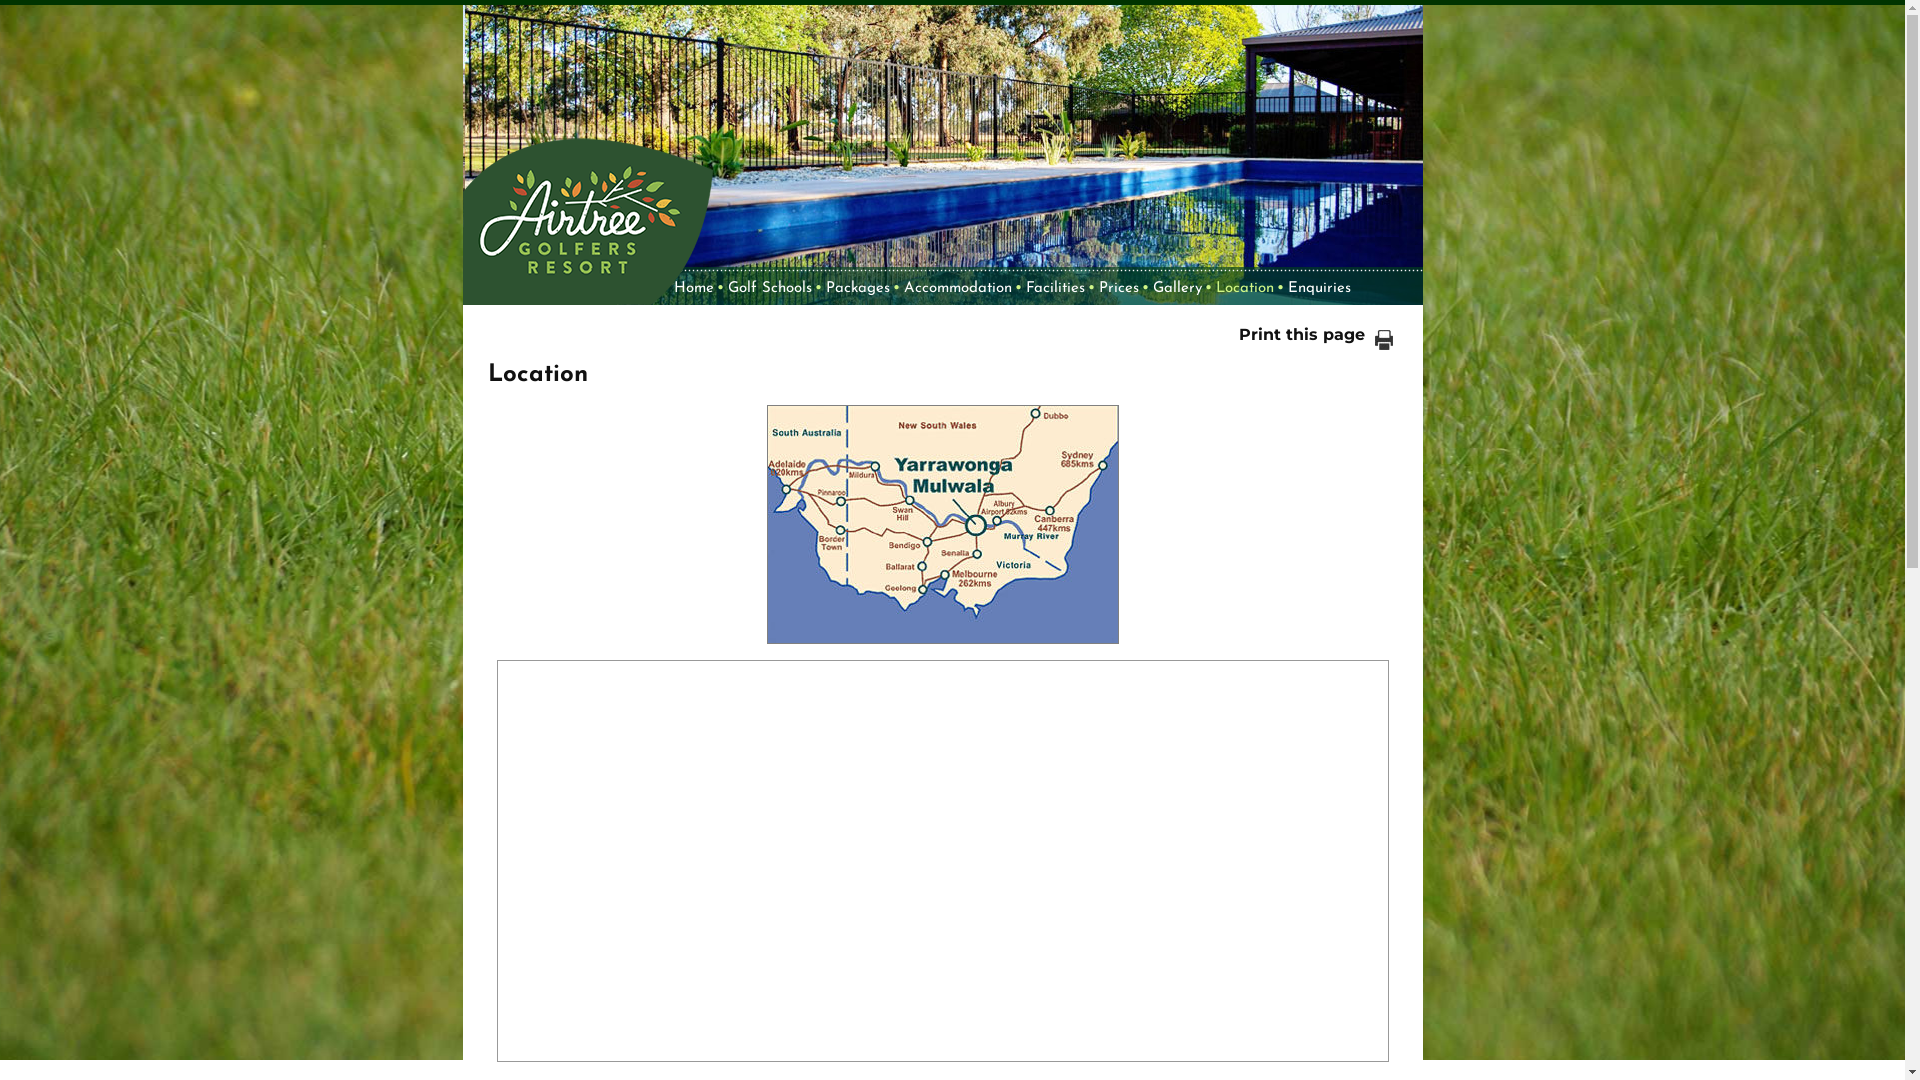 Image resolution: width=1920 pixels, height=1080 pixels. I want to click on Gallery, so click(1180, 289).